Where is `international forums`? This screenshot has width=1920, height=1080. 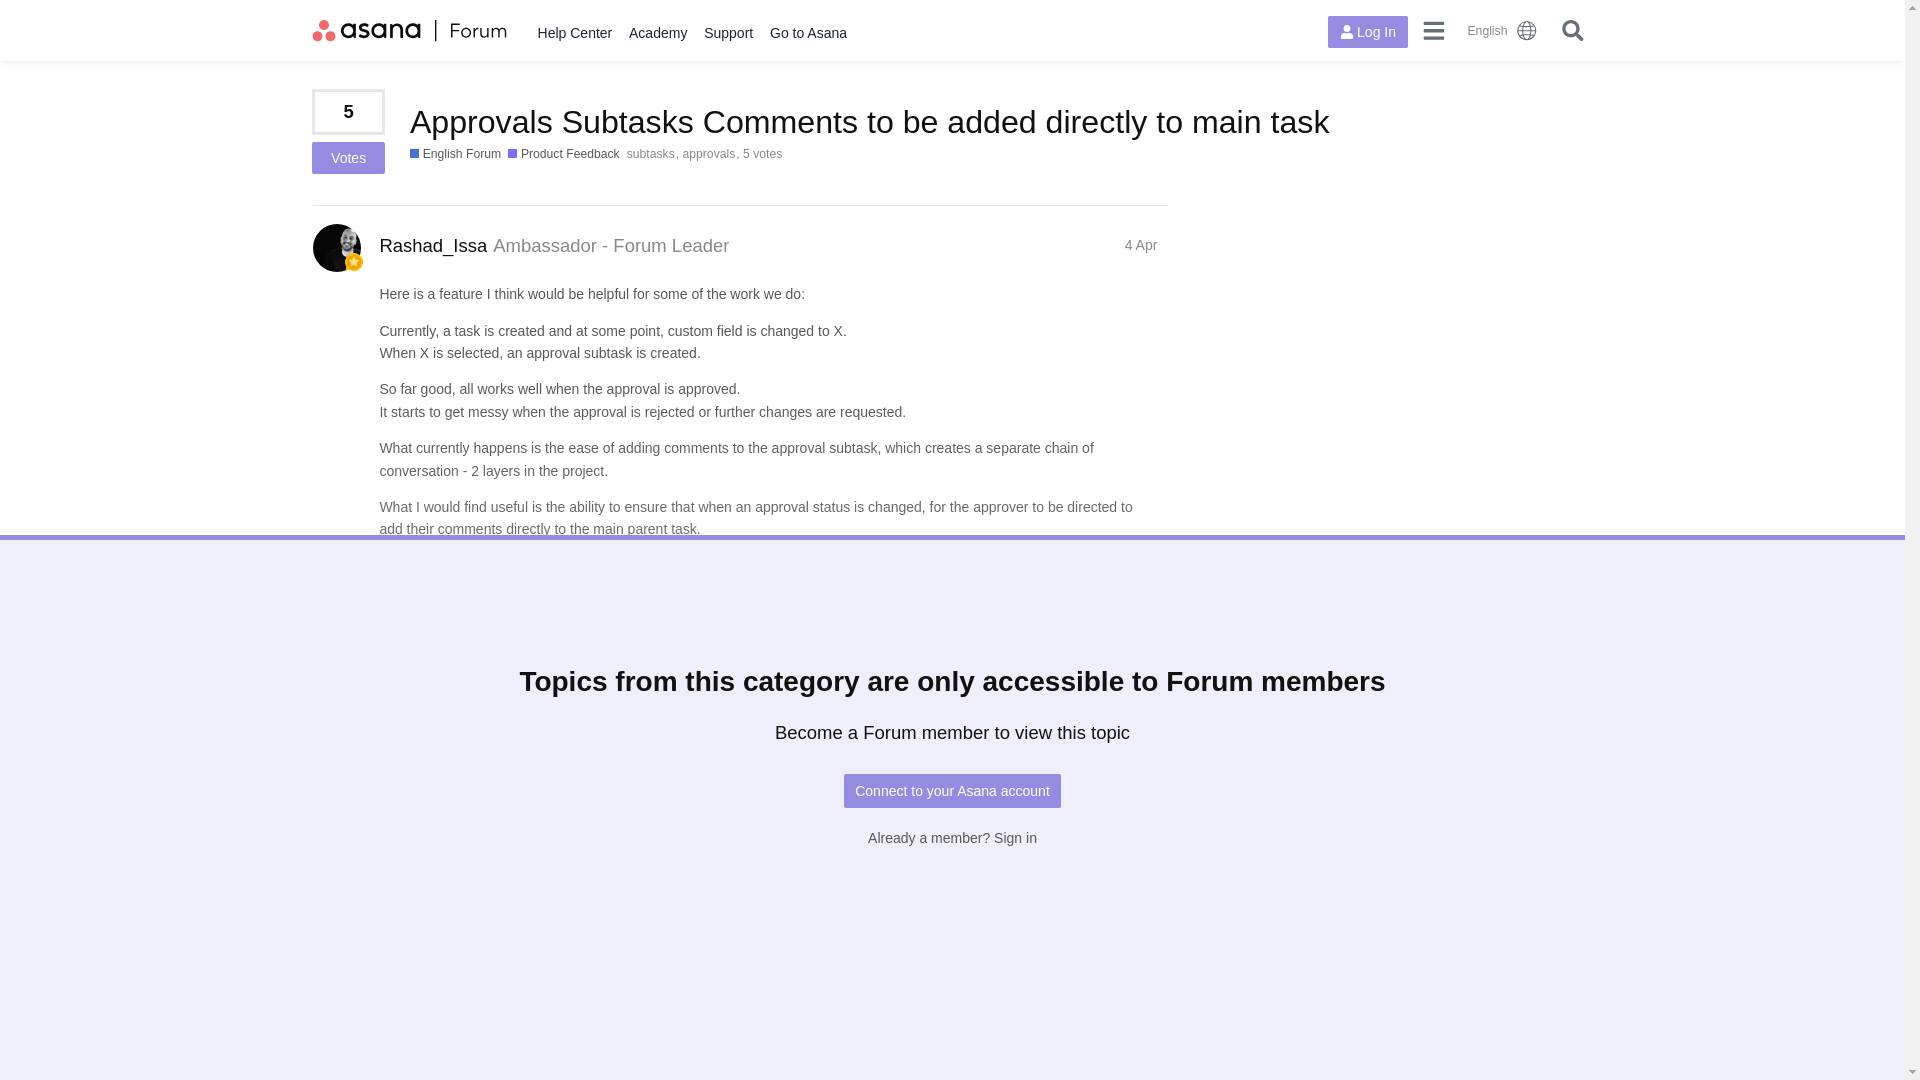
international forums is located at coordinates (1503, 30).